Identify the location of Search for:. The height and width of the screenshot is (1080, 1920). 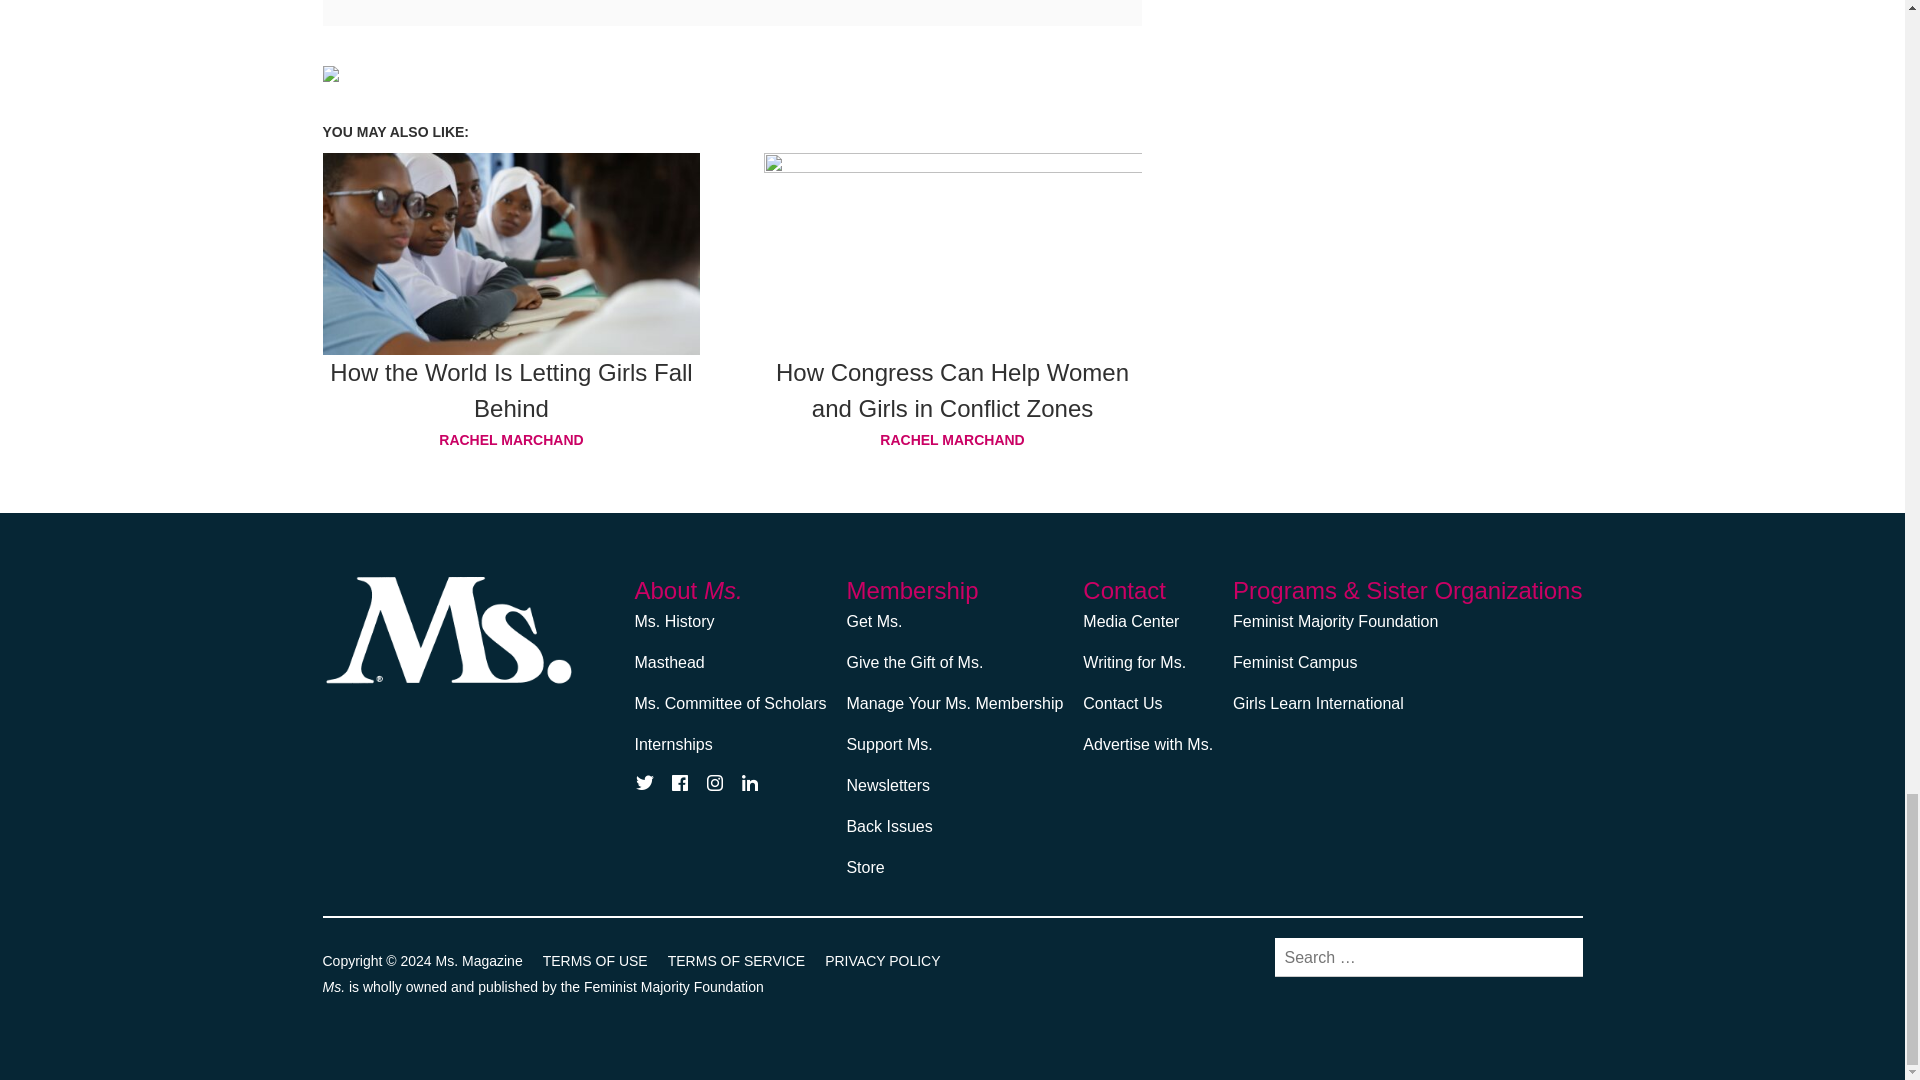
(1428, 958).